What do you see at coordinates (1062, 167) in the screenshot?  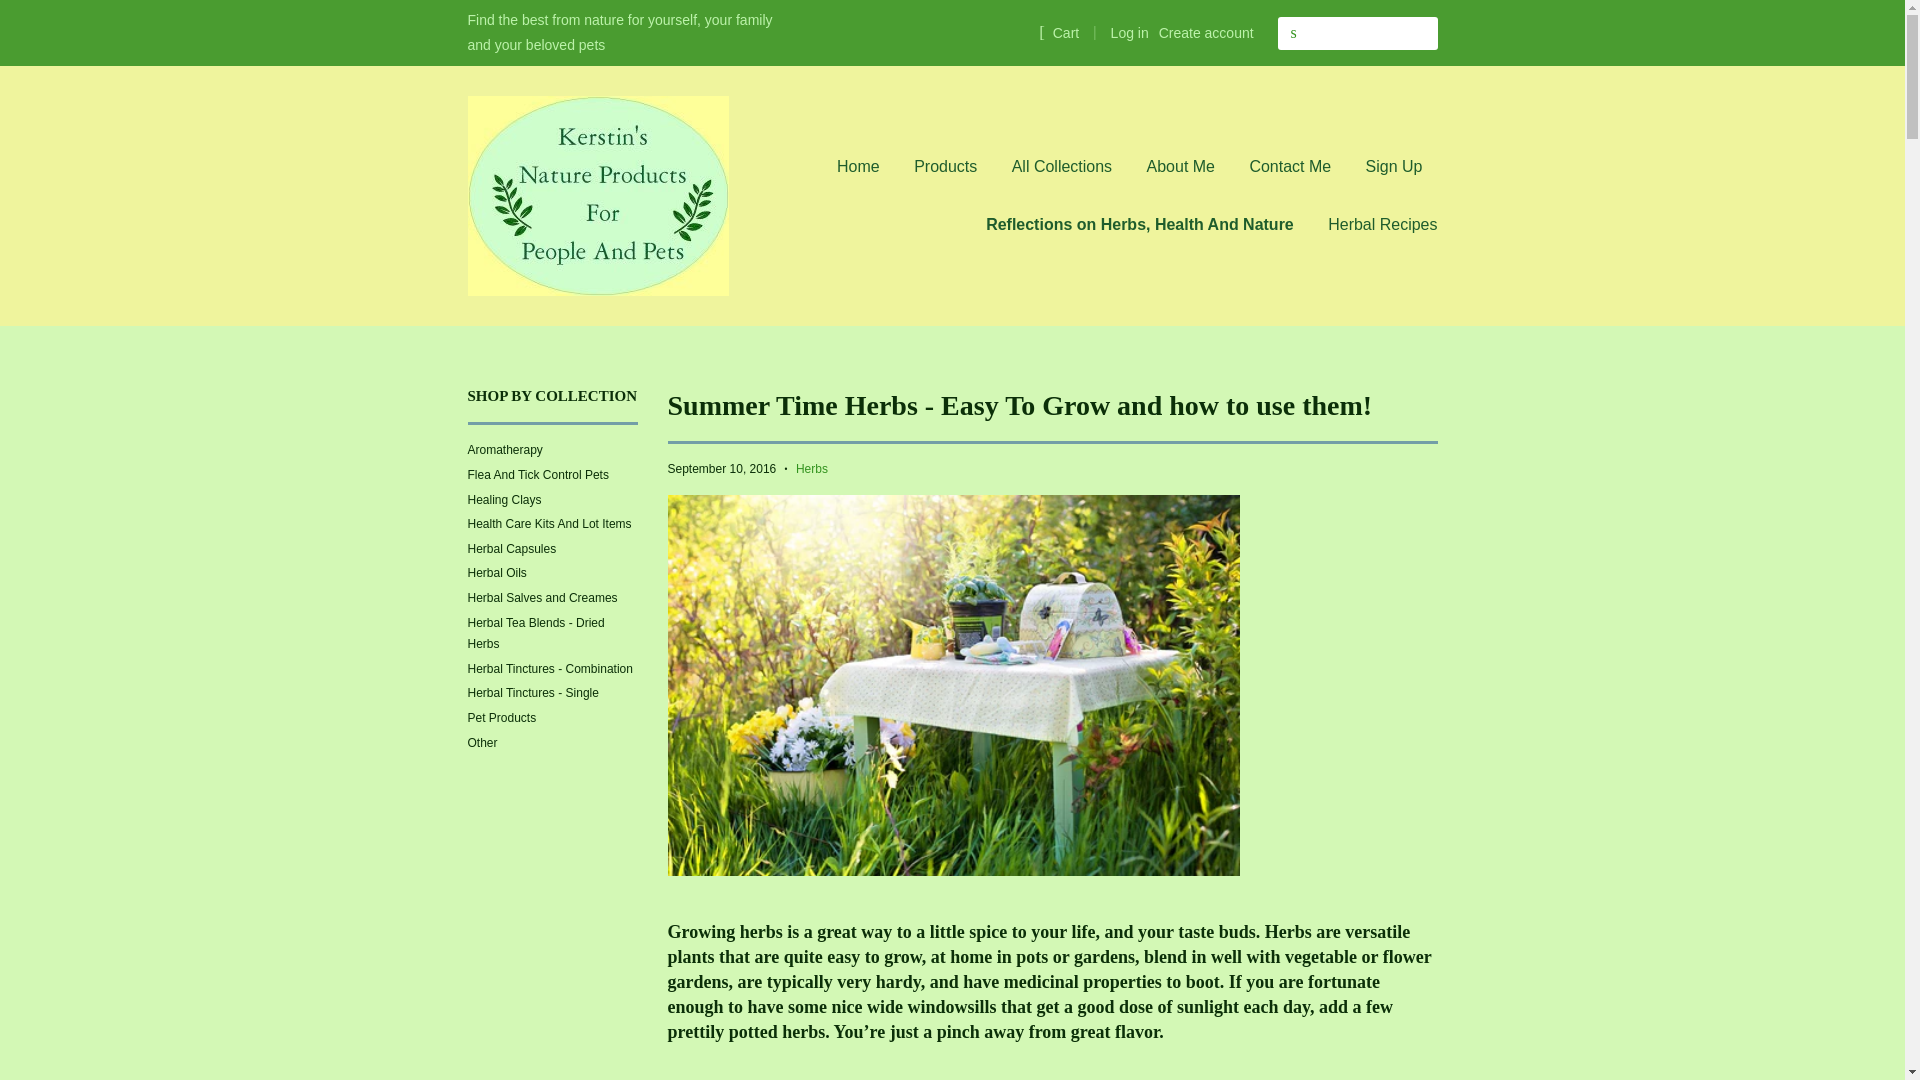 I see `All Collections` at bounding box center [1062, 167].